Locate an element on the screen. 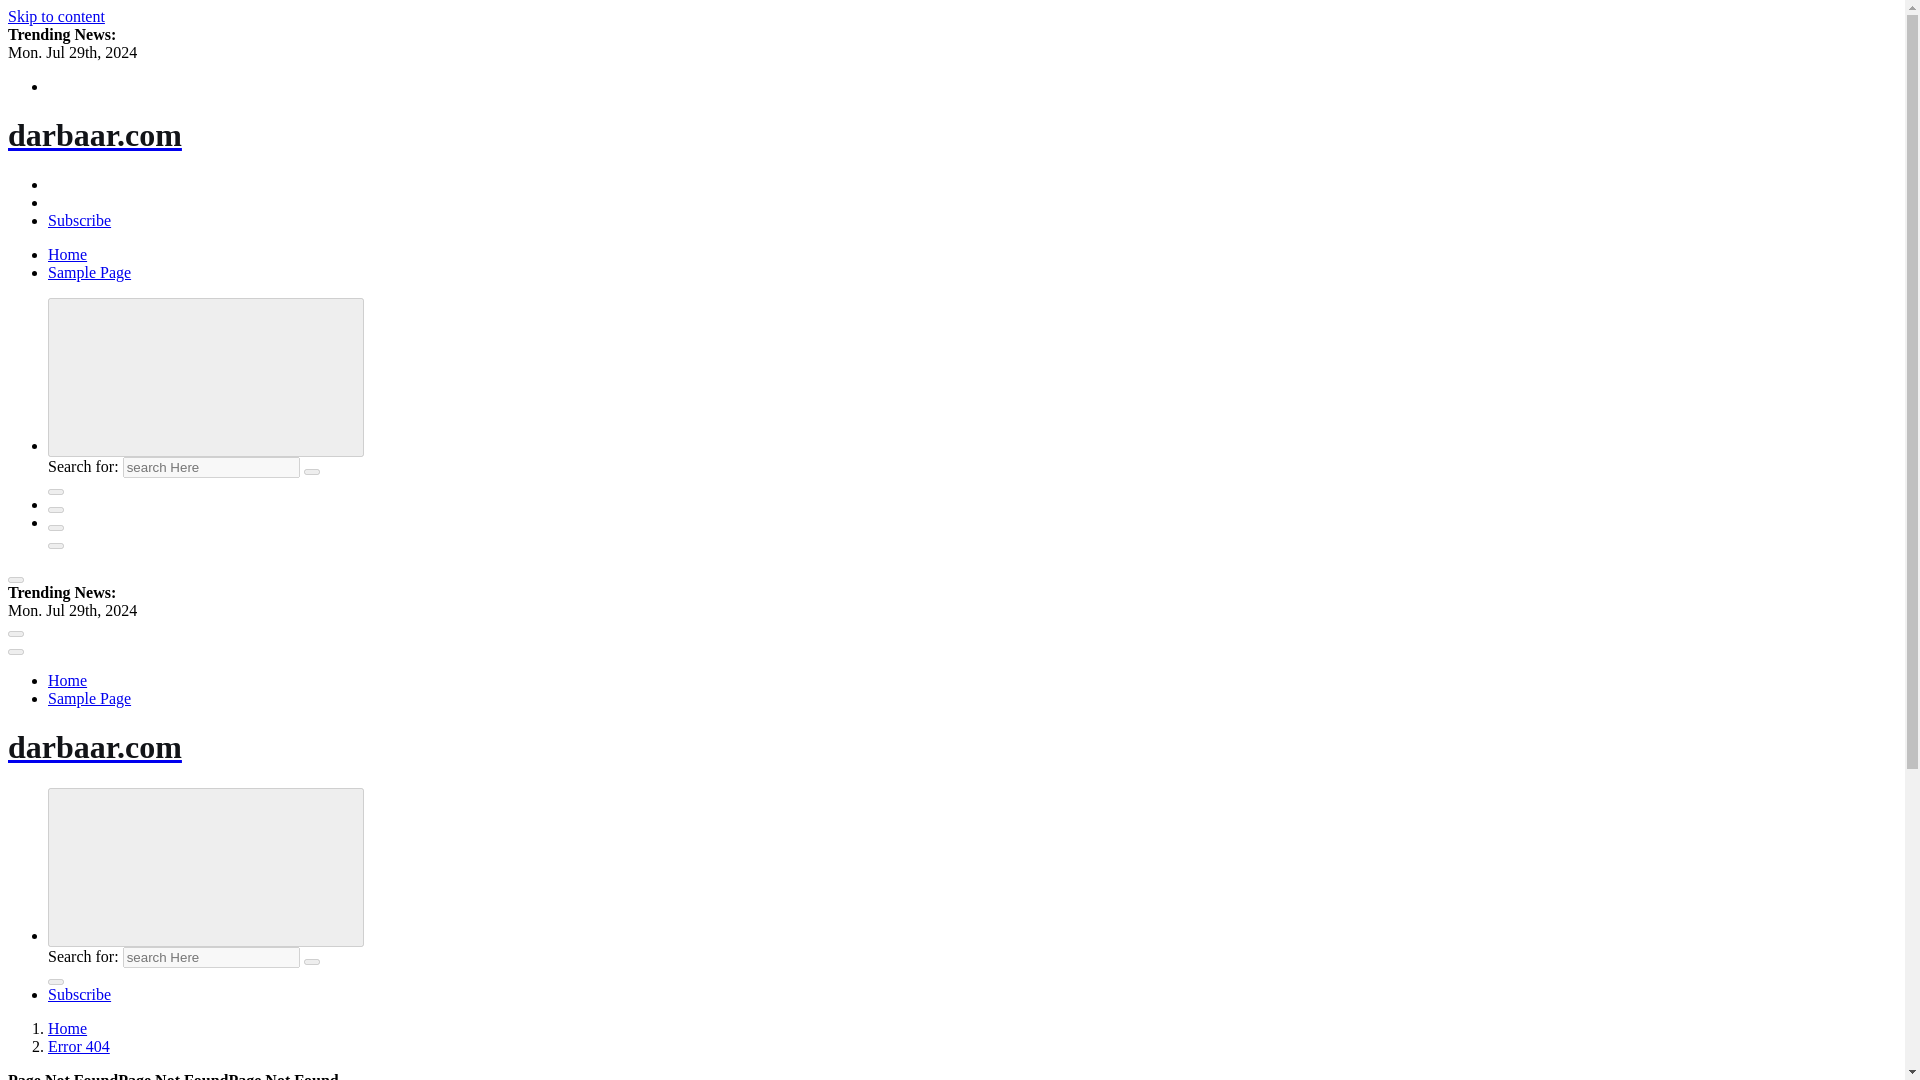  Error 404 is located at coordinates (78, 1046).